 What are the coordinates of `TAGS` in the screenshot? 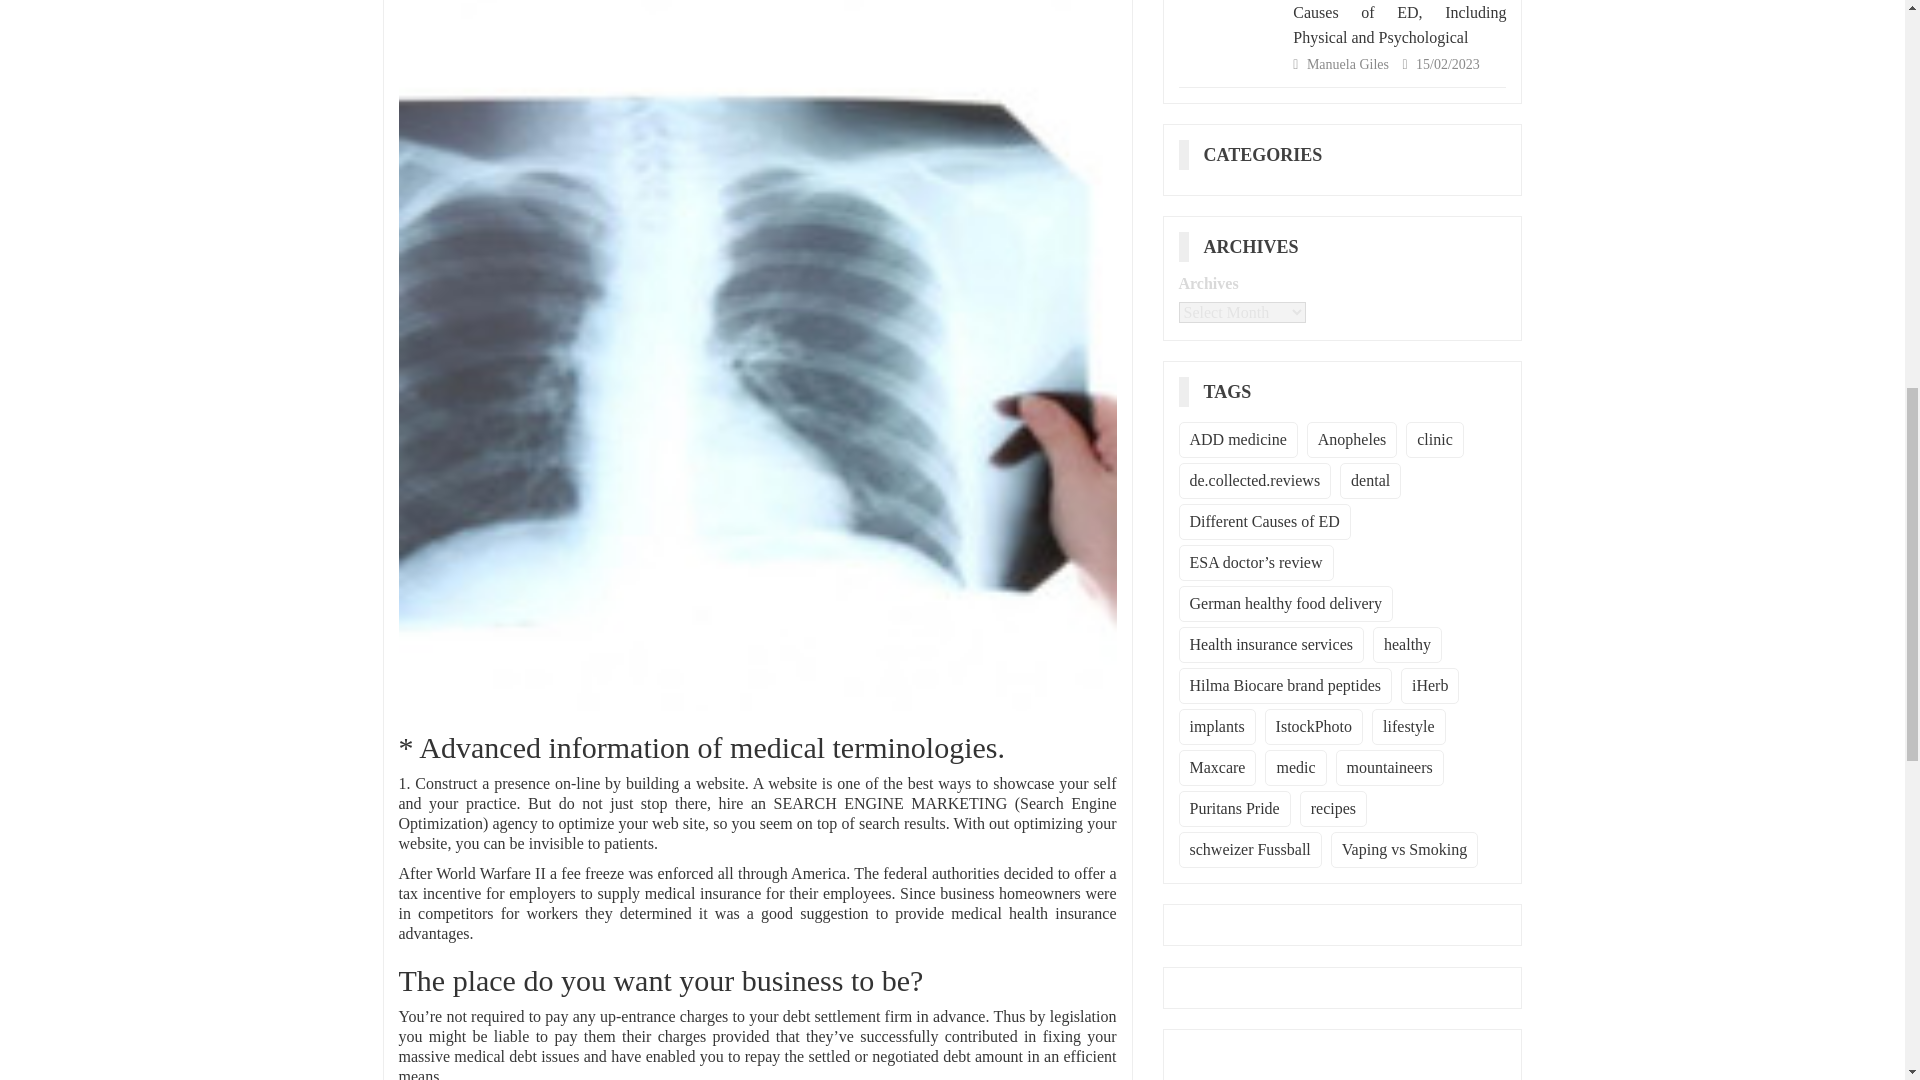 It's located at (1235, 392).